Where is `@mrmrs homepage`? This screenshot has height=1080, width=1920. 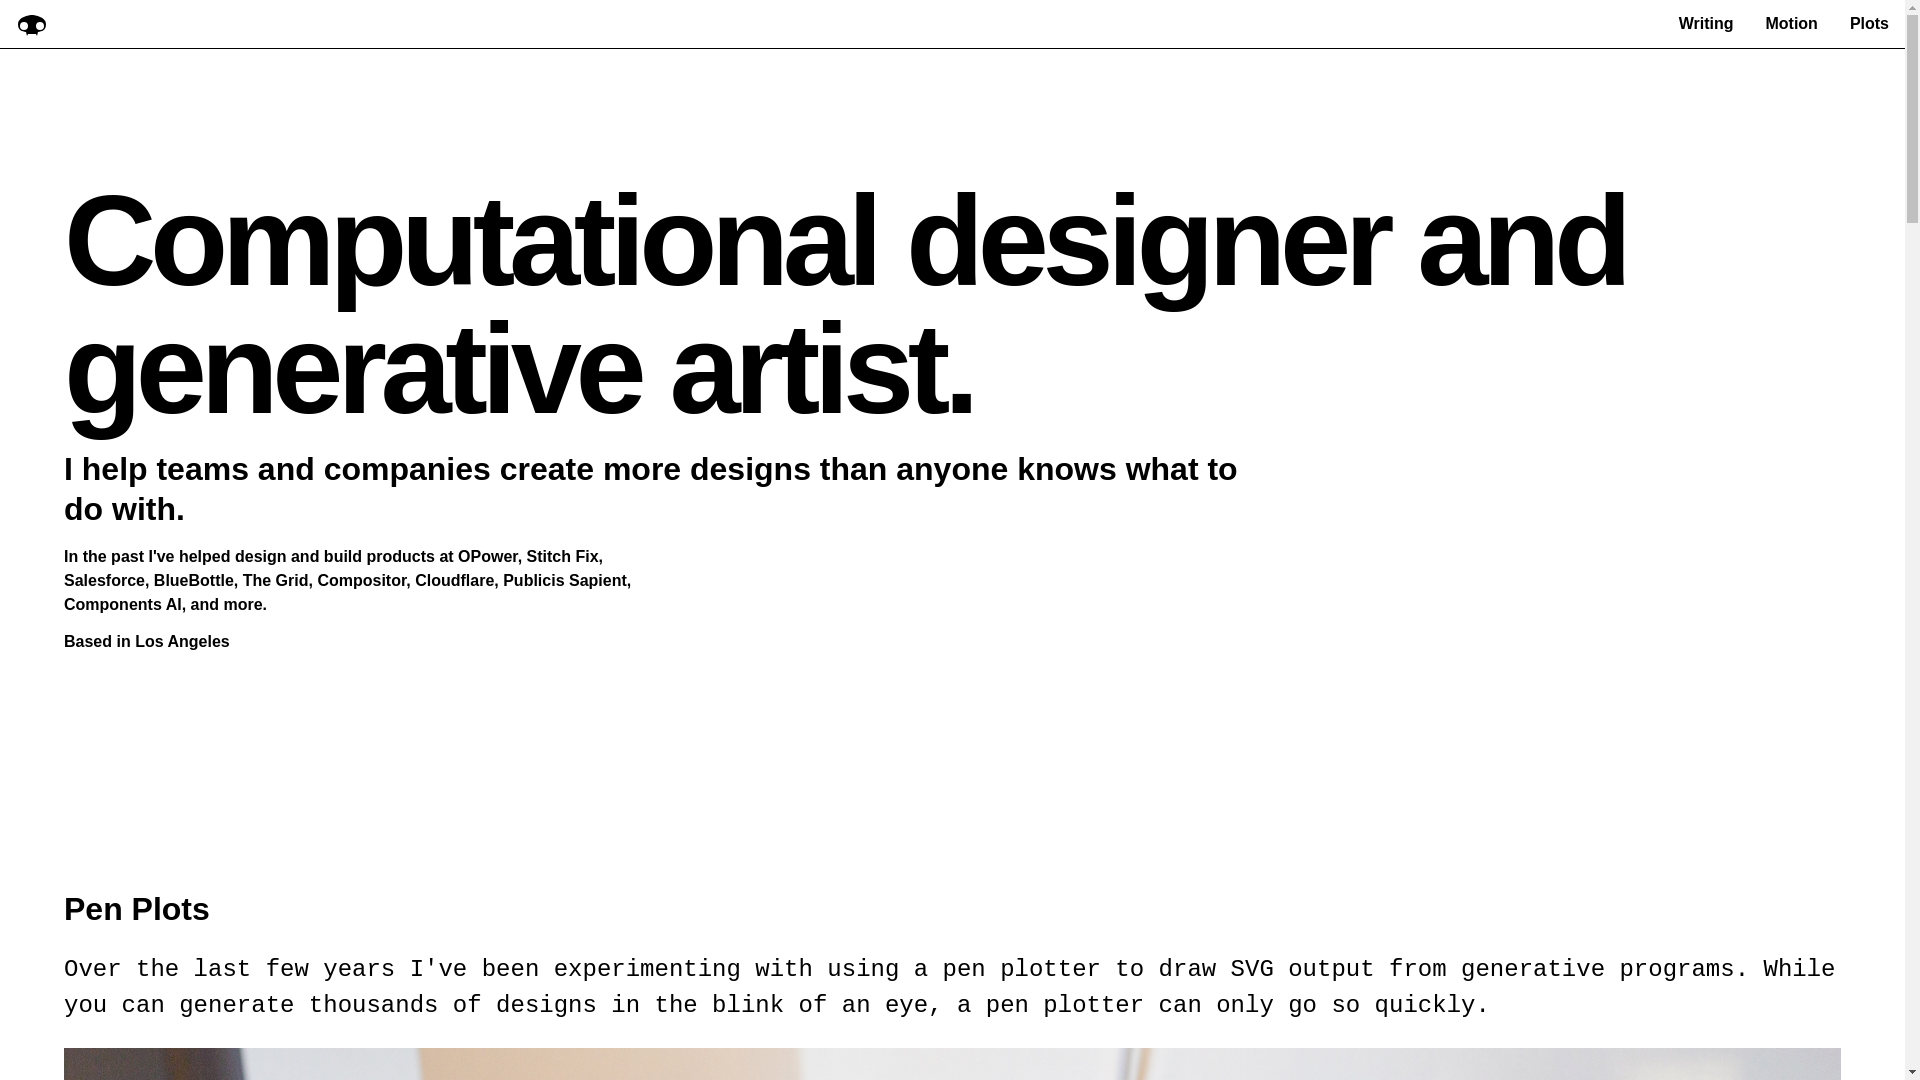
@mrmrs homepage is located at coordinates (32, 24).